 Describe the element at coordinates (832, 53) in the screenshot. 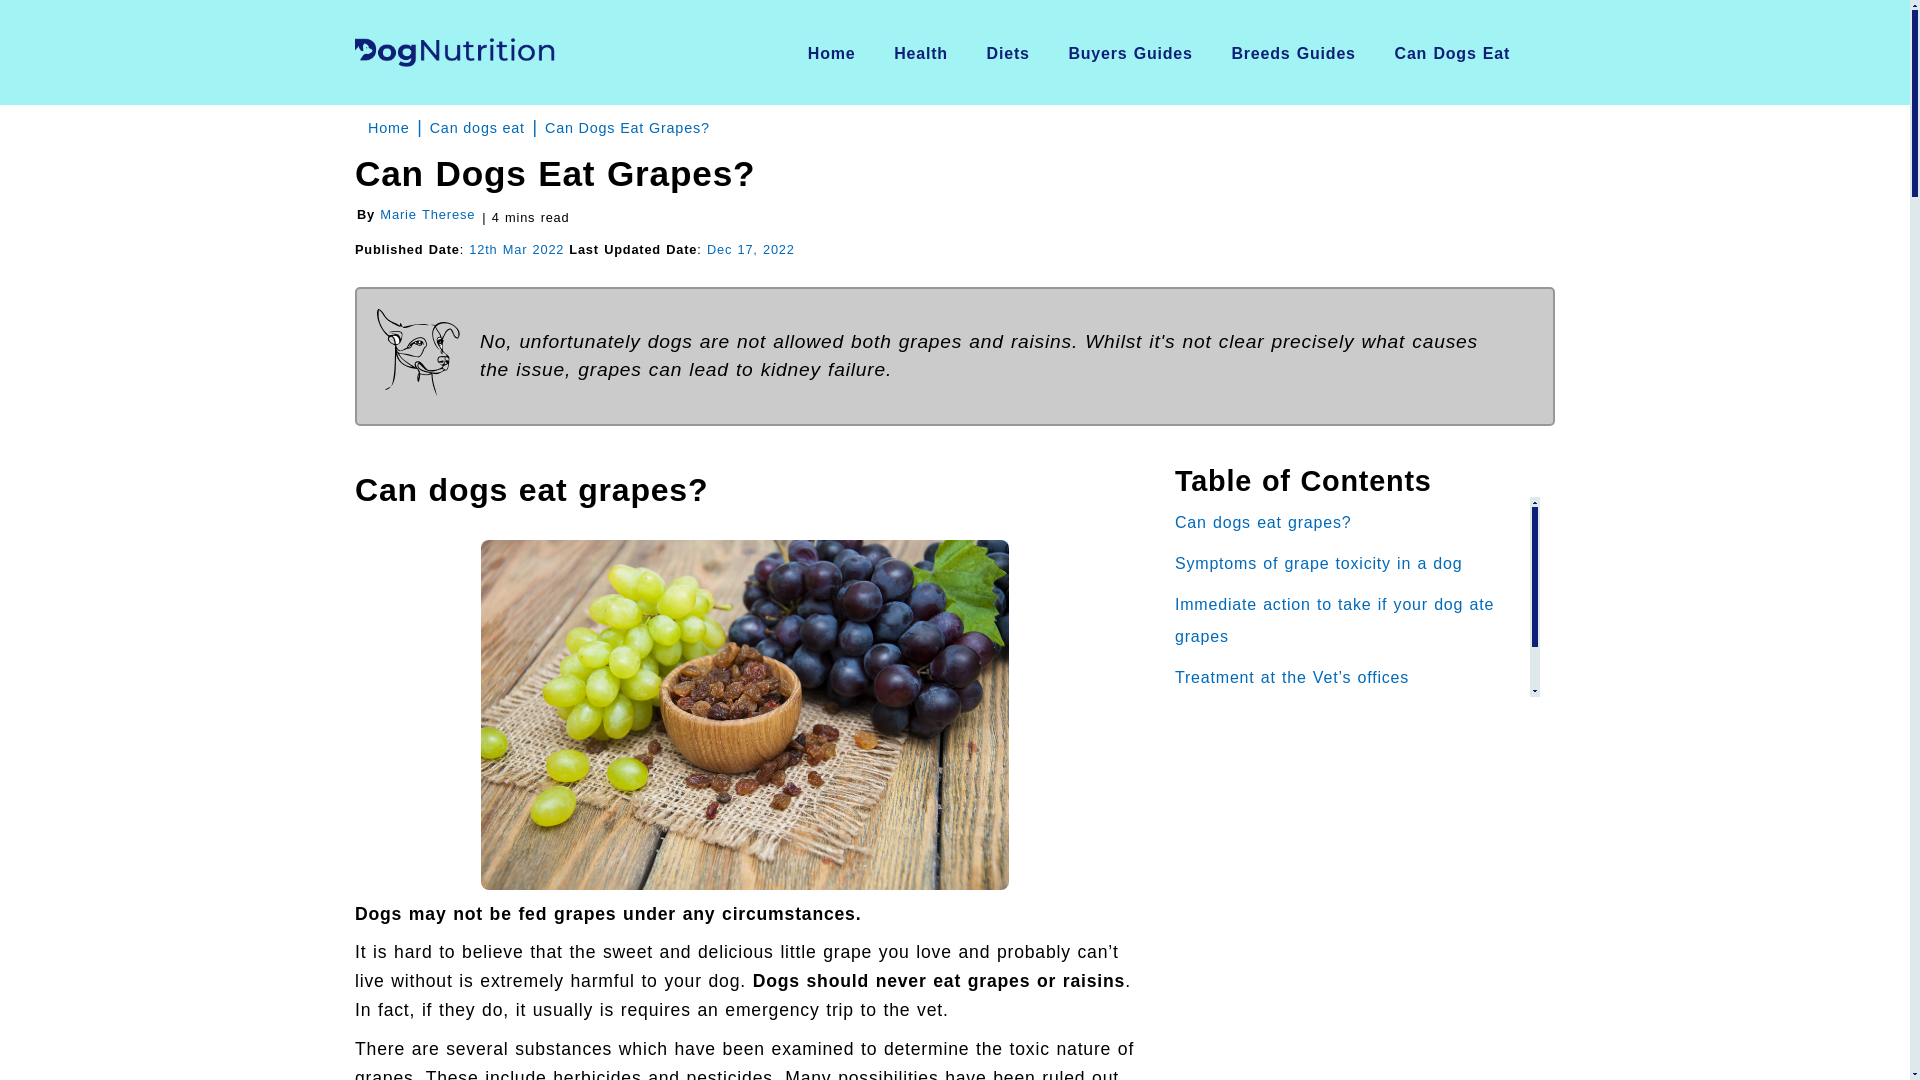

I see `Home` at that location.